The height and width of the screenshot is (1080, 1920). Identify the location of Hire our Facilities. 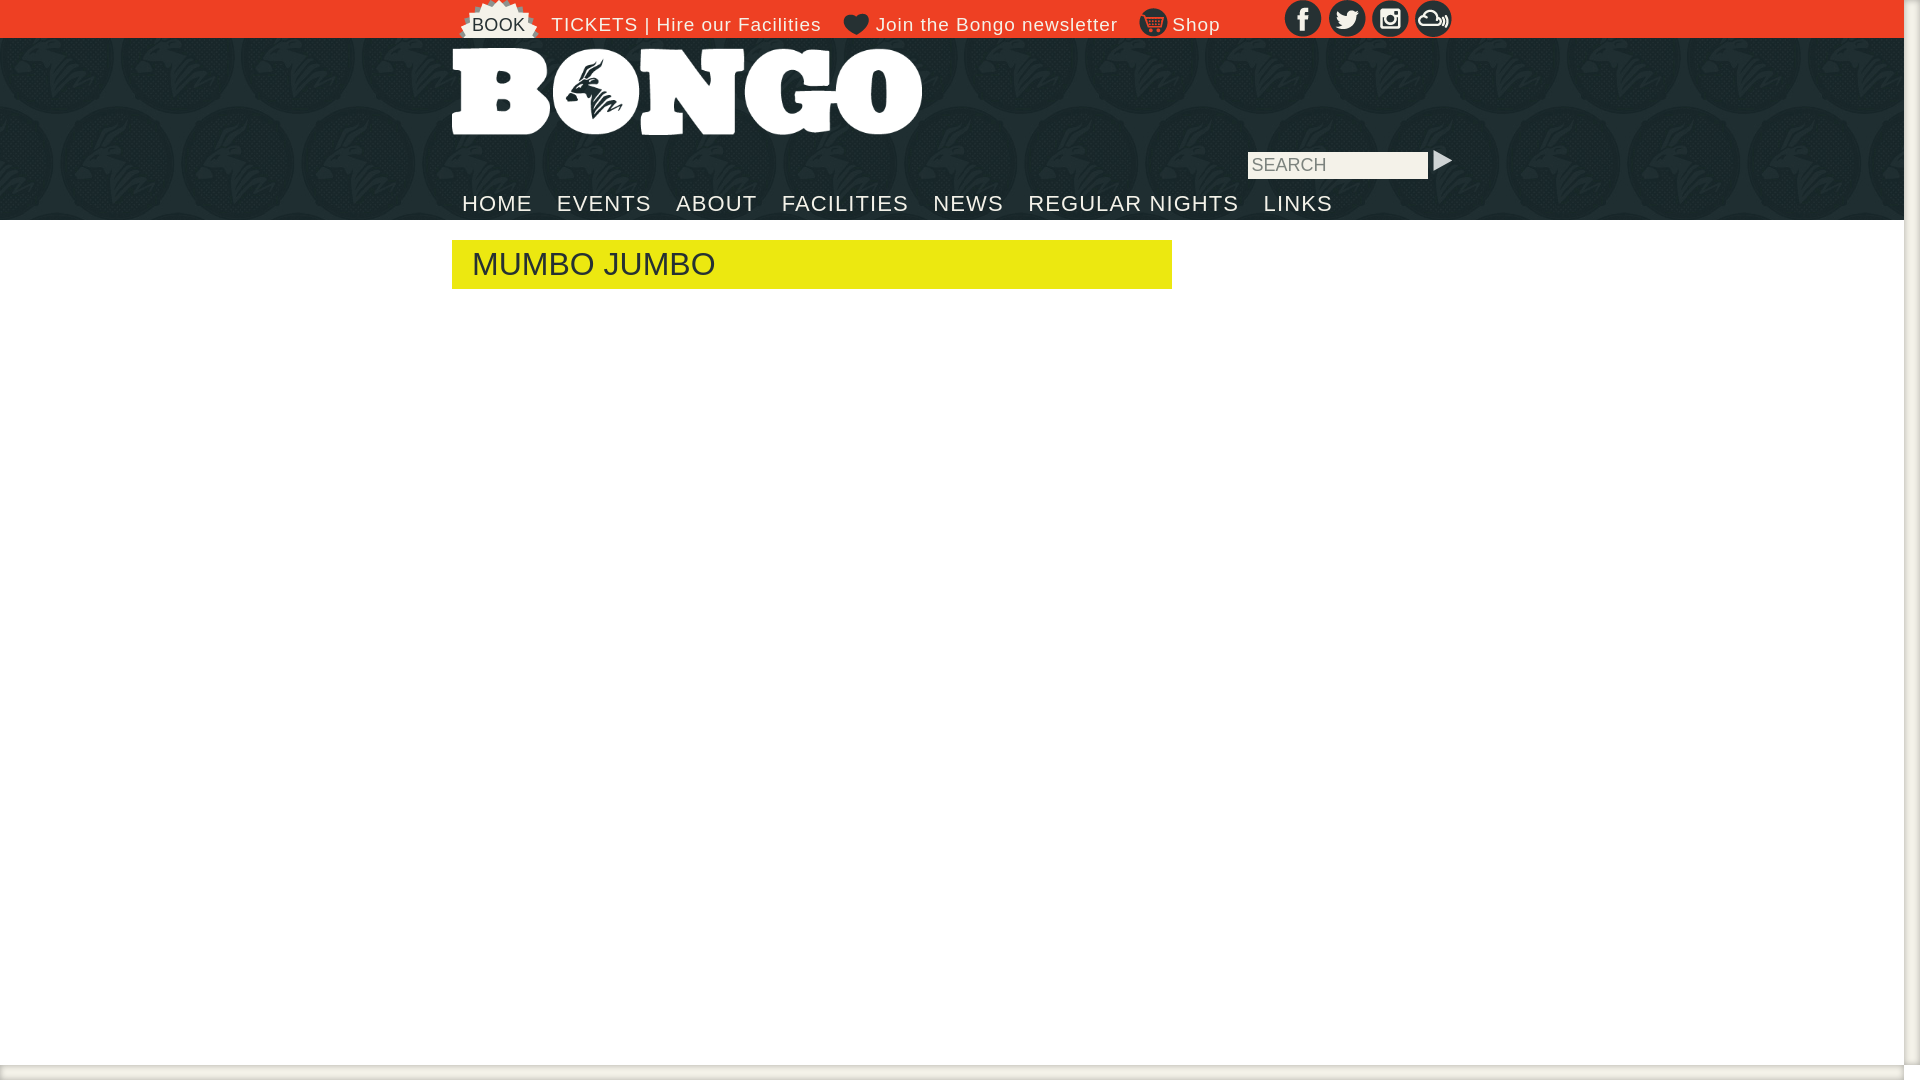
(738, 24).